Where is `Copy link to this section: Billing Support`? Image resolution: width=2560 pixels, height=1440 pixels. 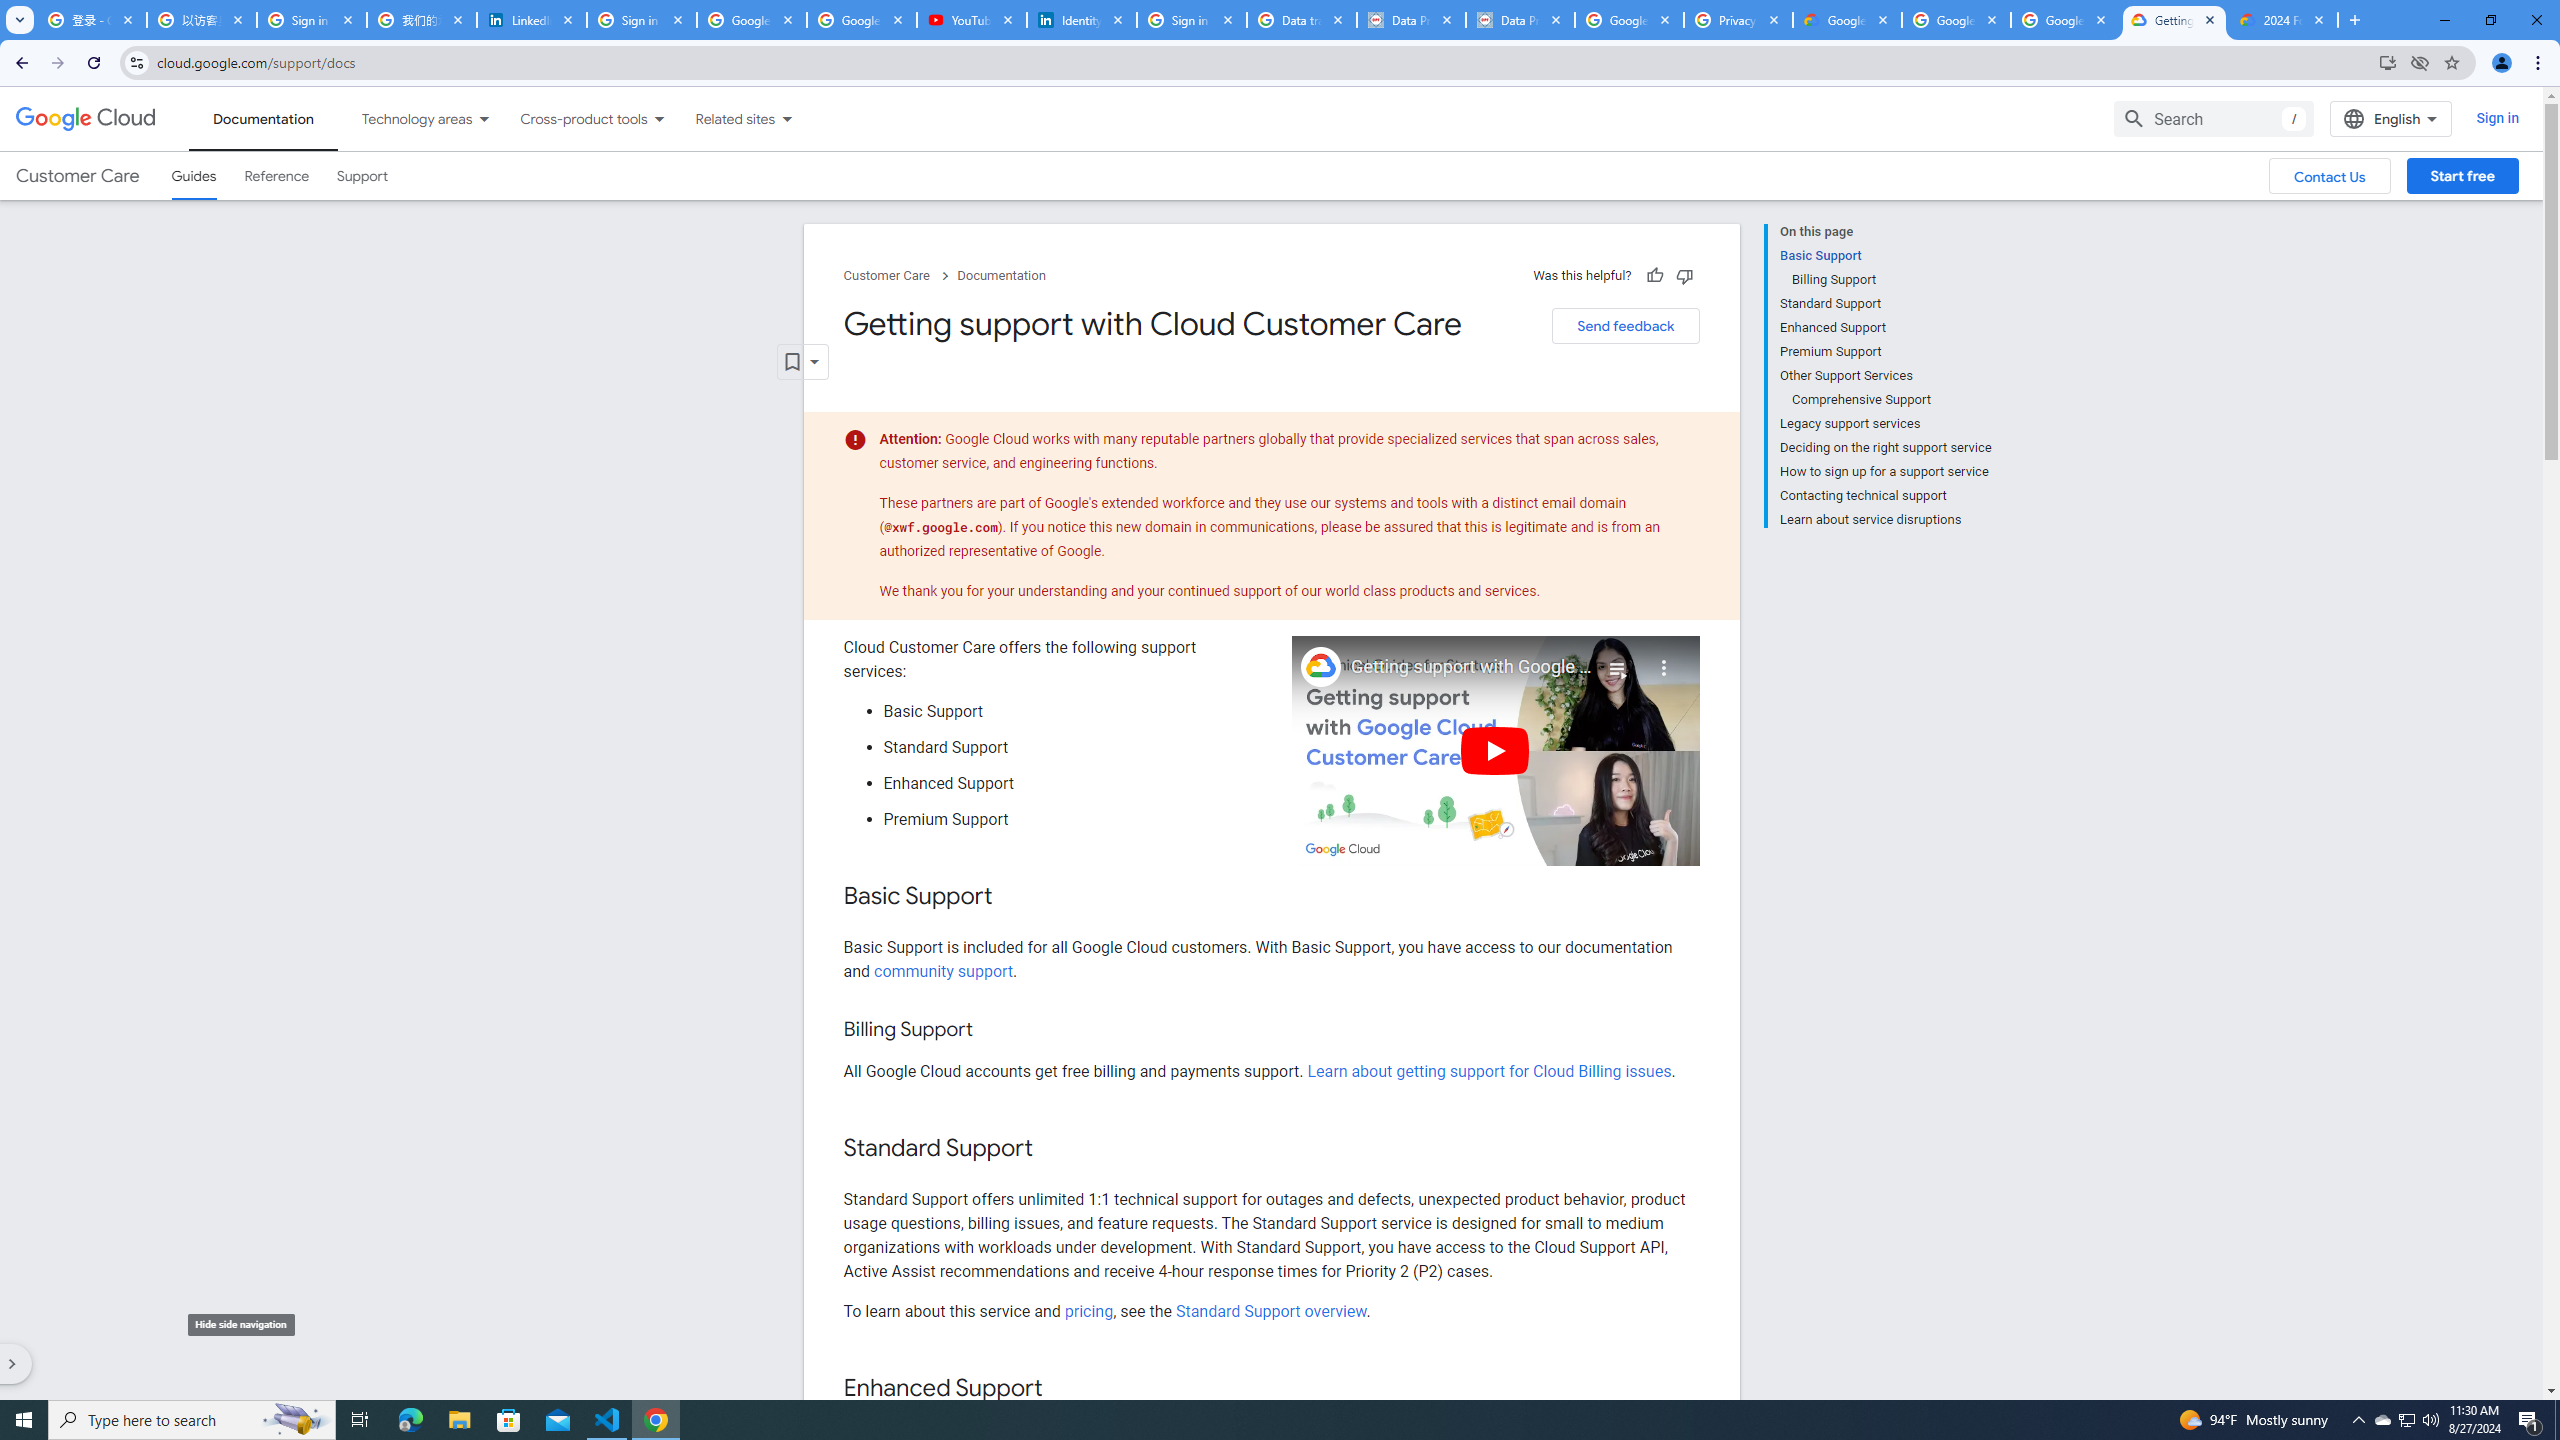 Copy link to this section: Billing Support is located at coordinates (992, 1030).